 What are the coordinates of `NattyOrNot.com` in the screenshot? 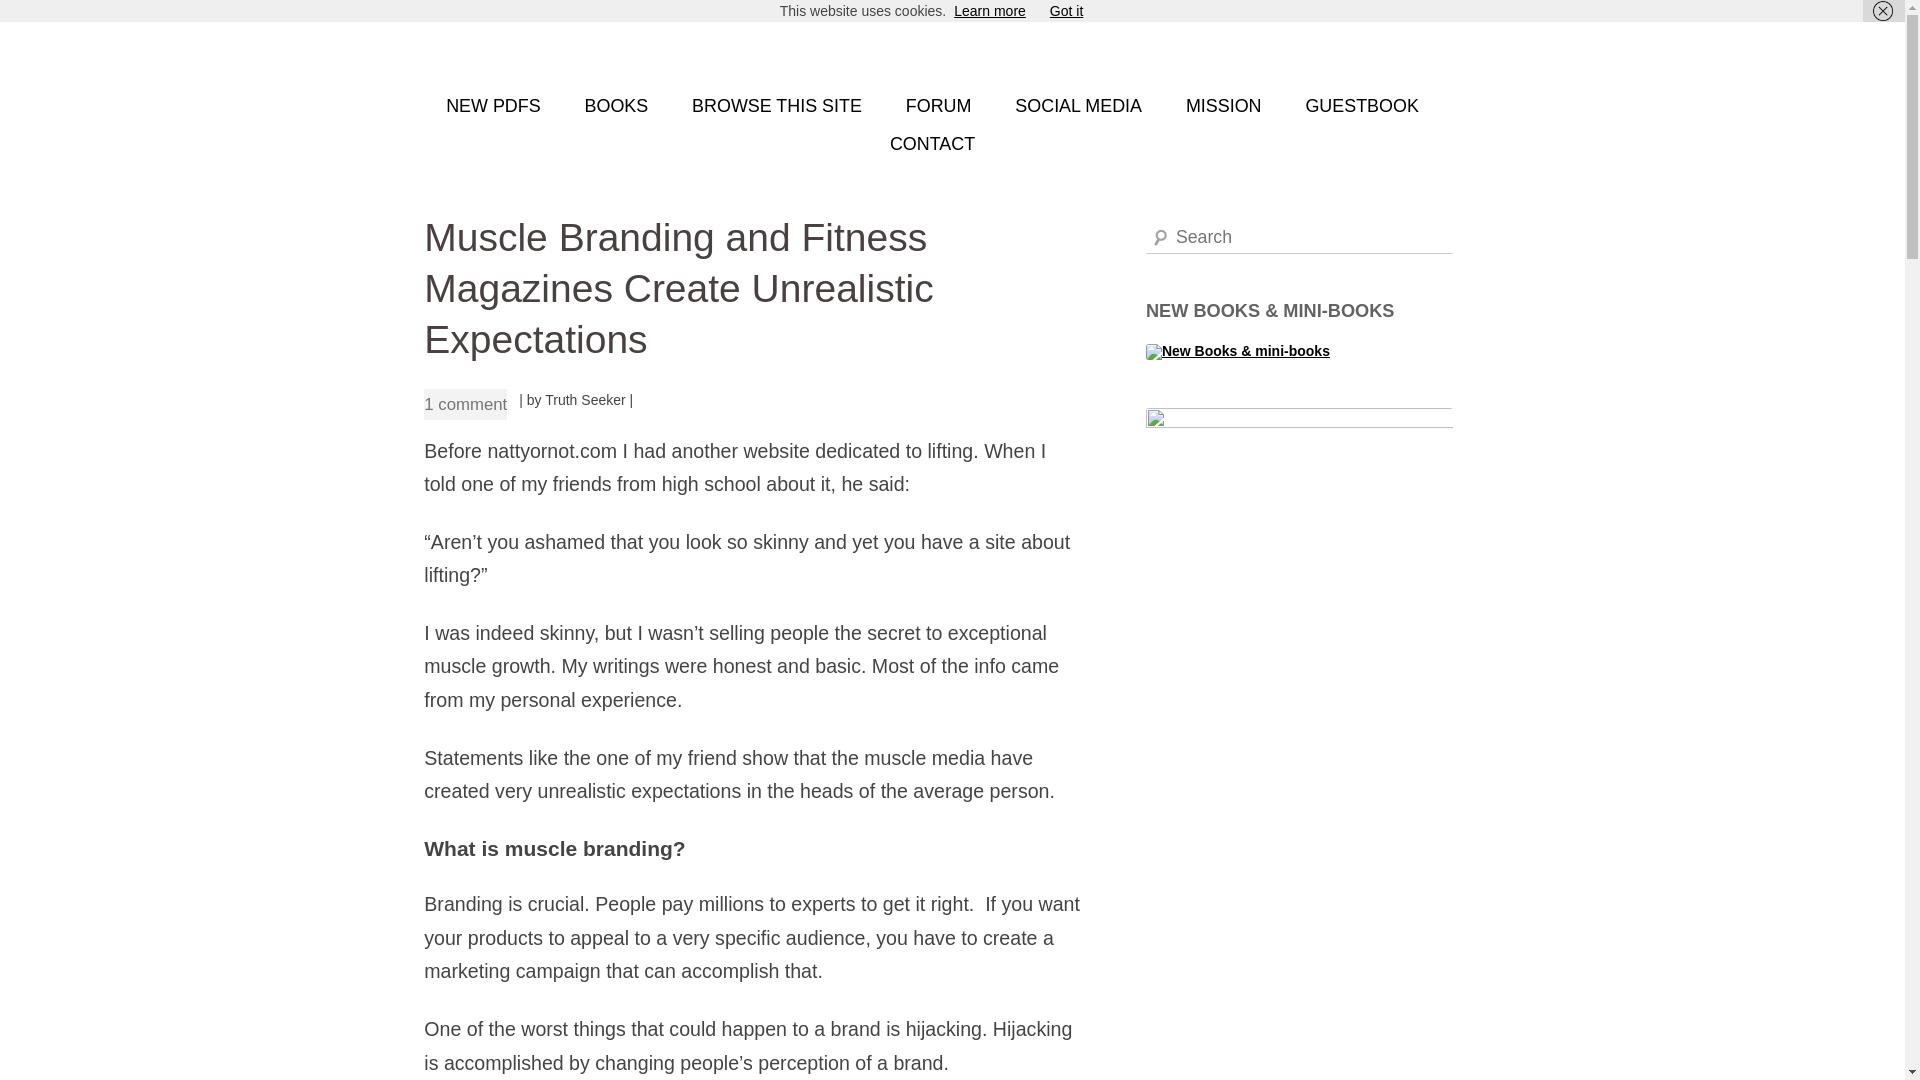 It's located at (523, 48).